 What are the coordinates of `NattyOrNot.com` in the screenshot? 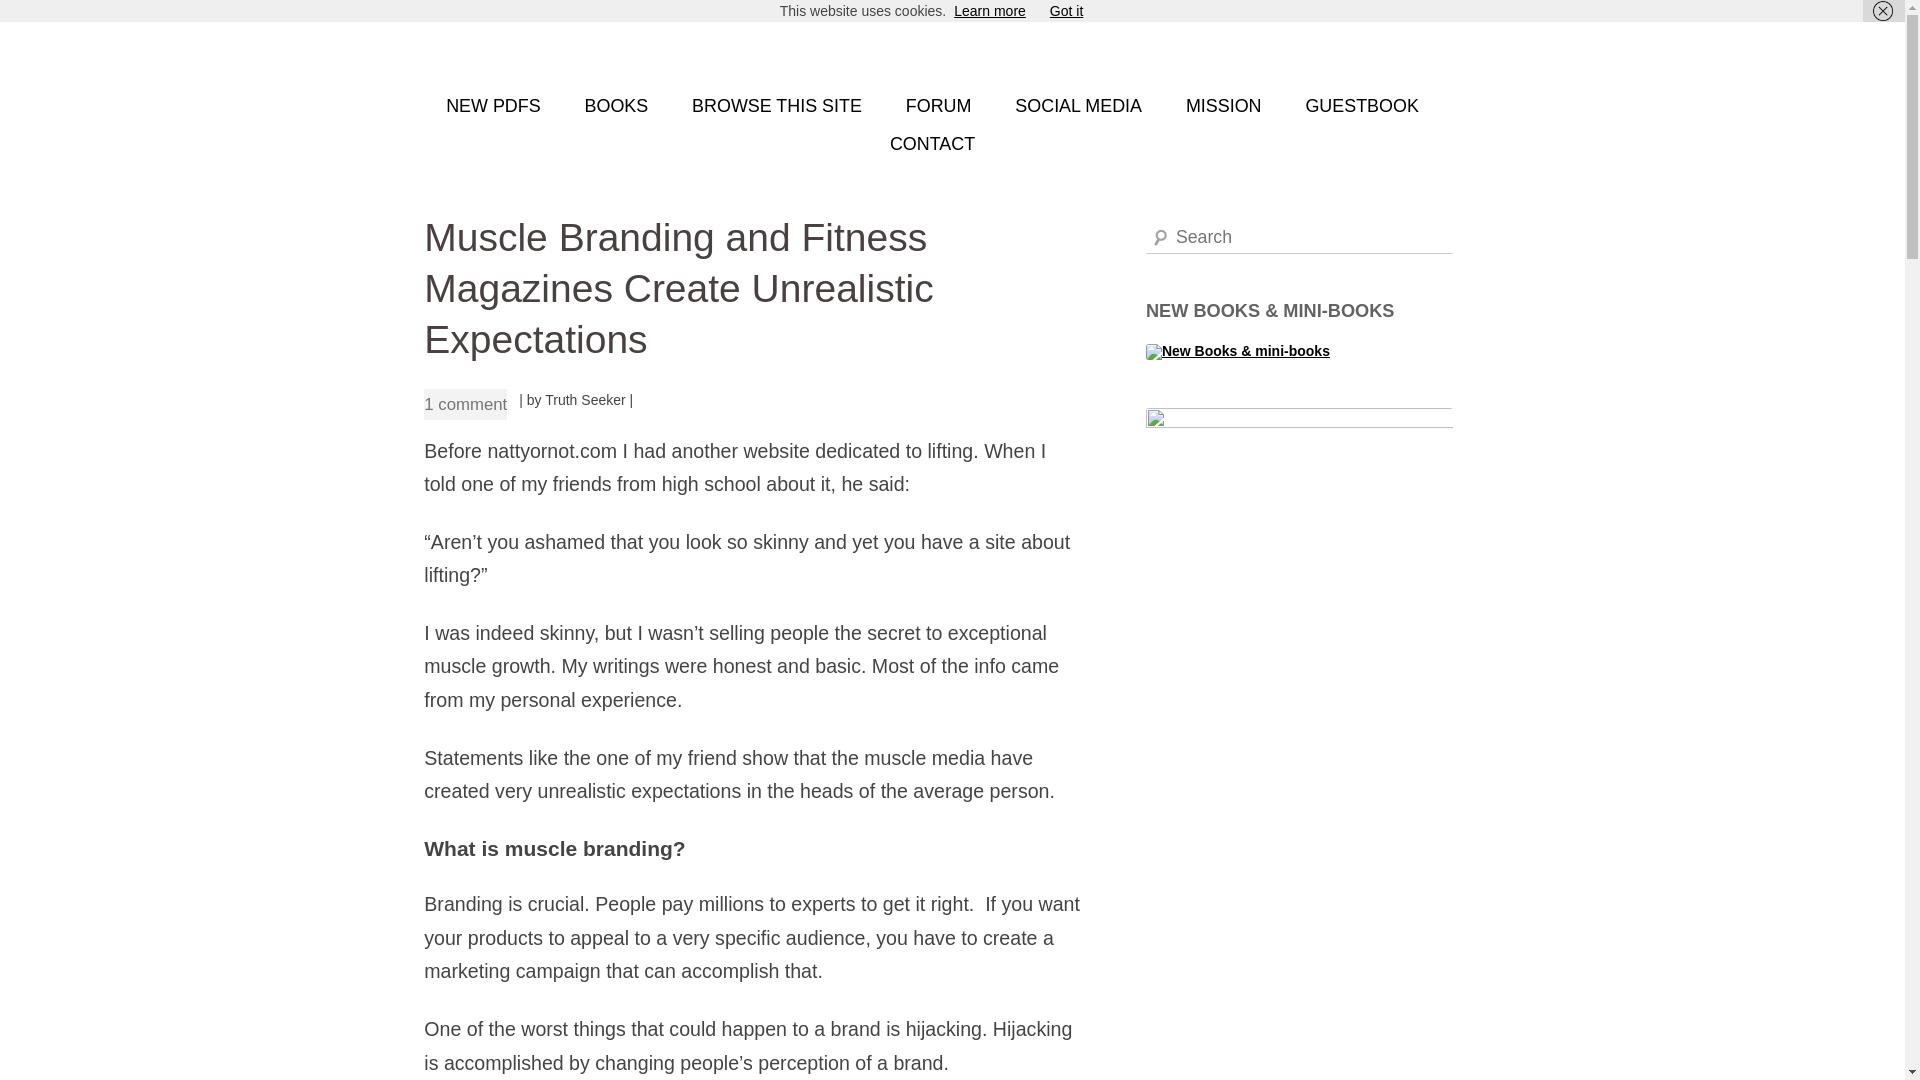 It's located at (523, 48).